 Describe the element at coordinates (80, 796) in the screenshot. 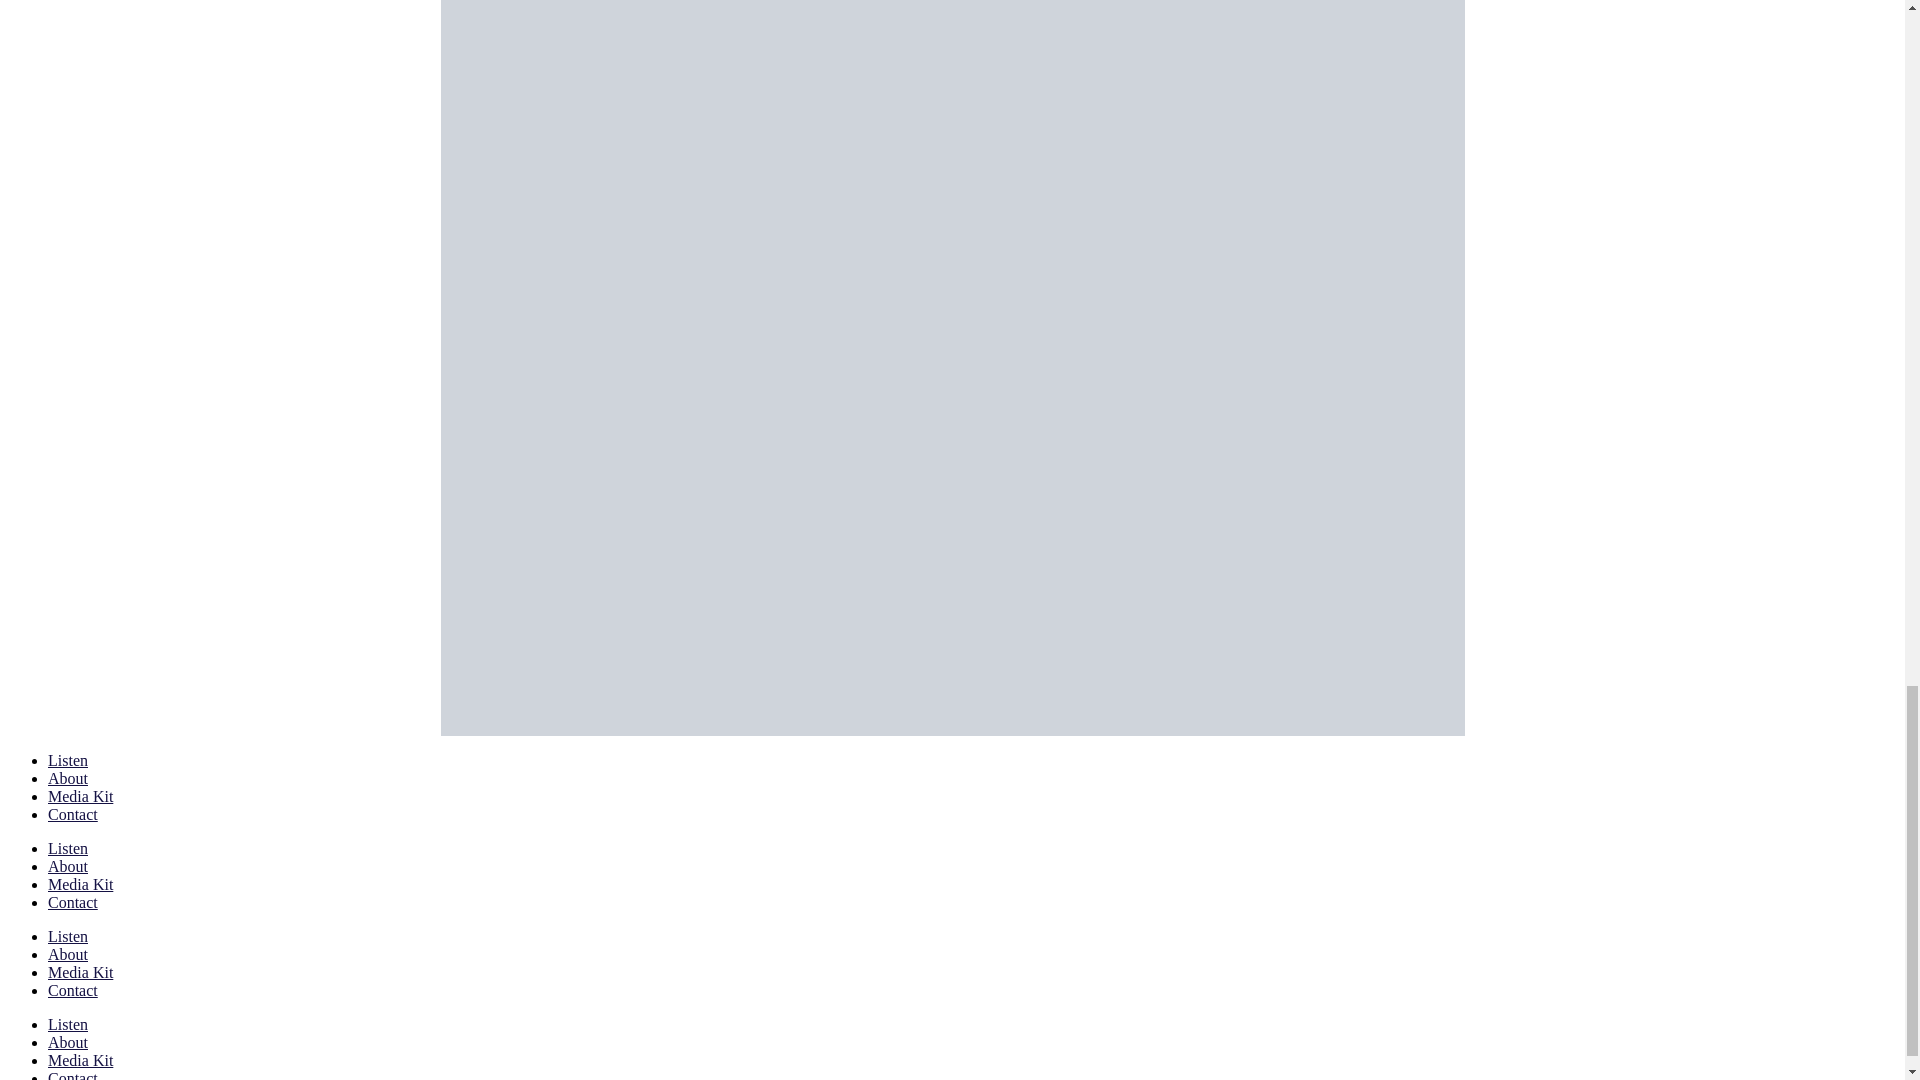

I see `Media Kit` at that location.